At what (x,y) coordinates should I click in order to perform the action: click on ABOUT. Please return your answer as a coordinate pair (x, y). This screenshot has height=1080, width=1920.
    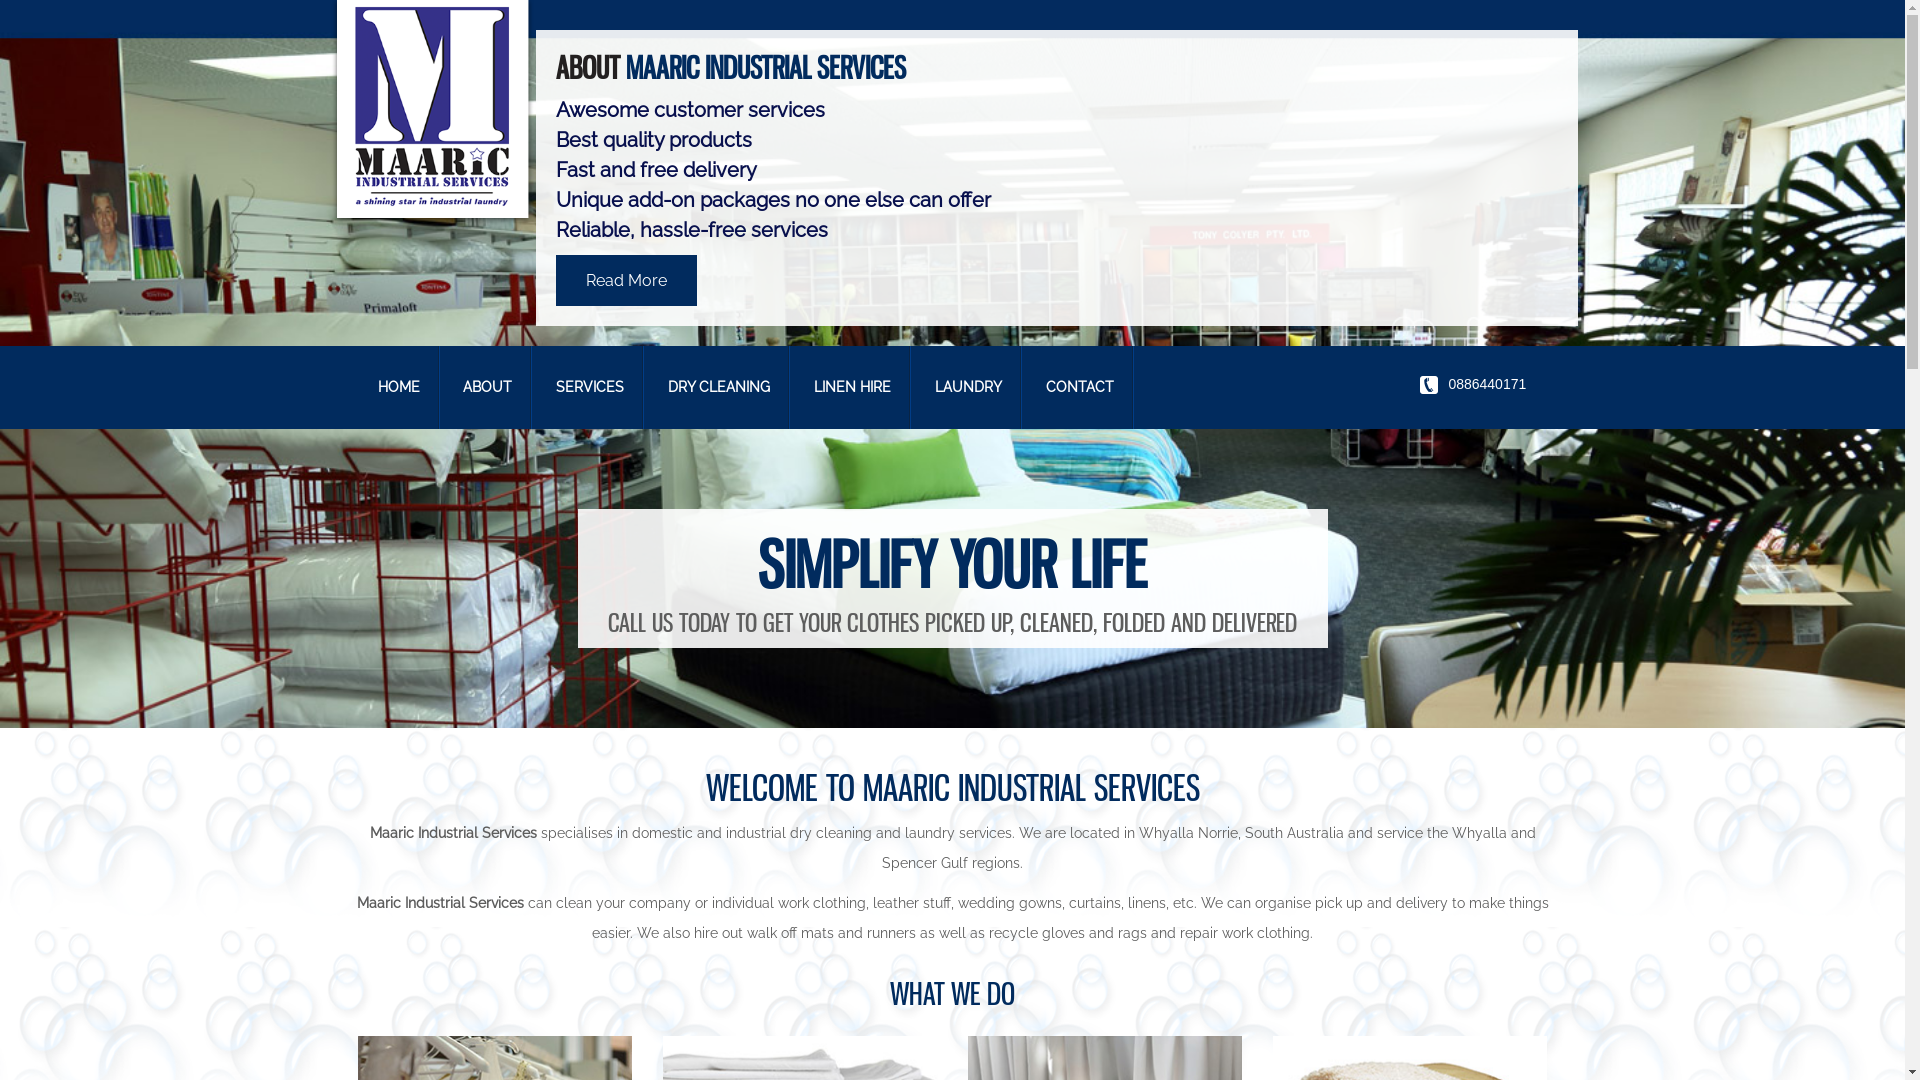
    Looking at the image, I should click on (488, 388).